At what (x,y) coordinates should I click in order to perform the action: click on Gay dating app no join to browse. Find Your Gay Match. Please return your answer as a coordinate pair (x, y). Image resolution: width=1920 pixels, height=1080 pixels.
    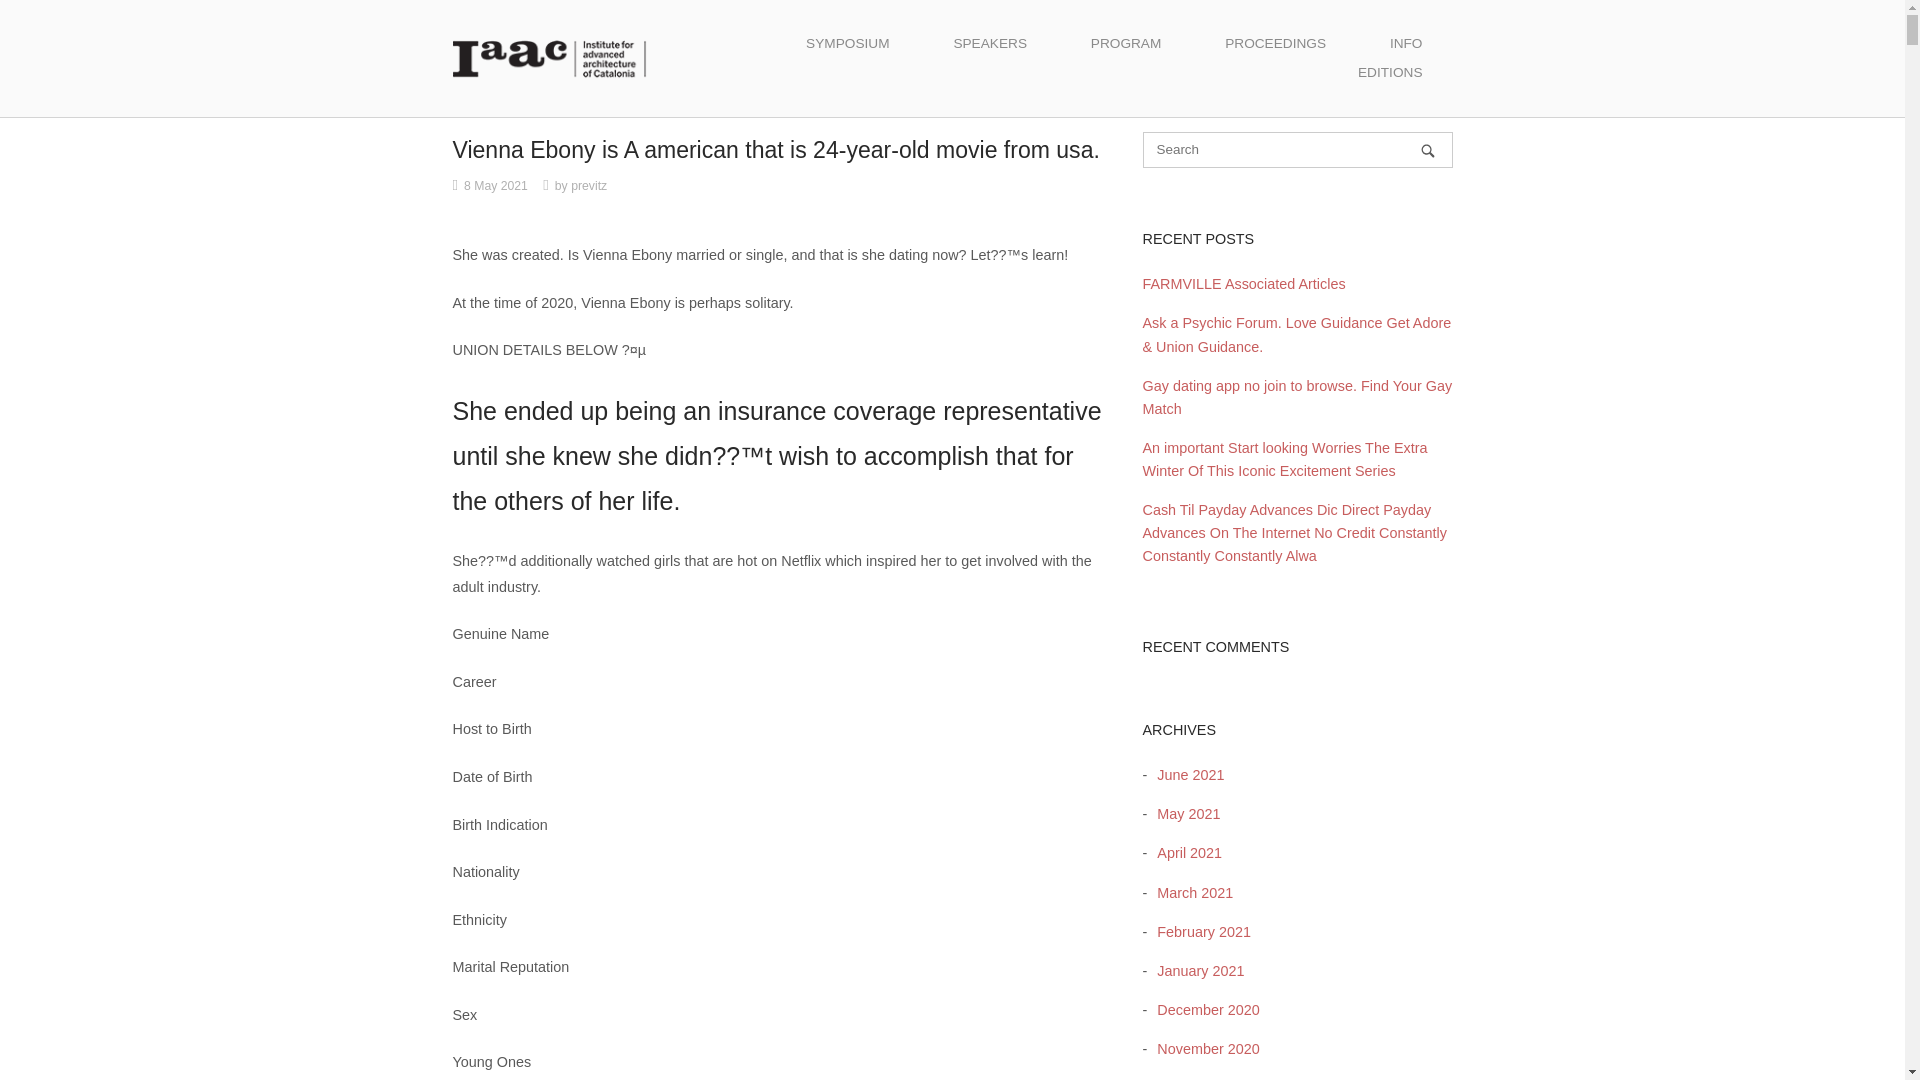
    Looking at the image, I should click on (1296, 397).